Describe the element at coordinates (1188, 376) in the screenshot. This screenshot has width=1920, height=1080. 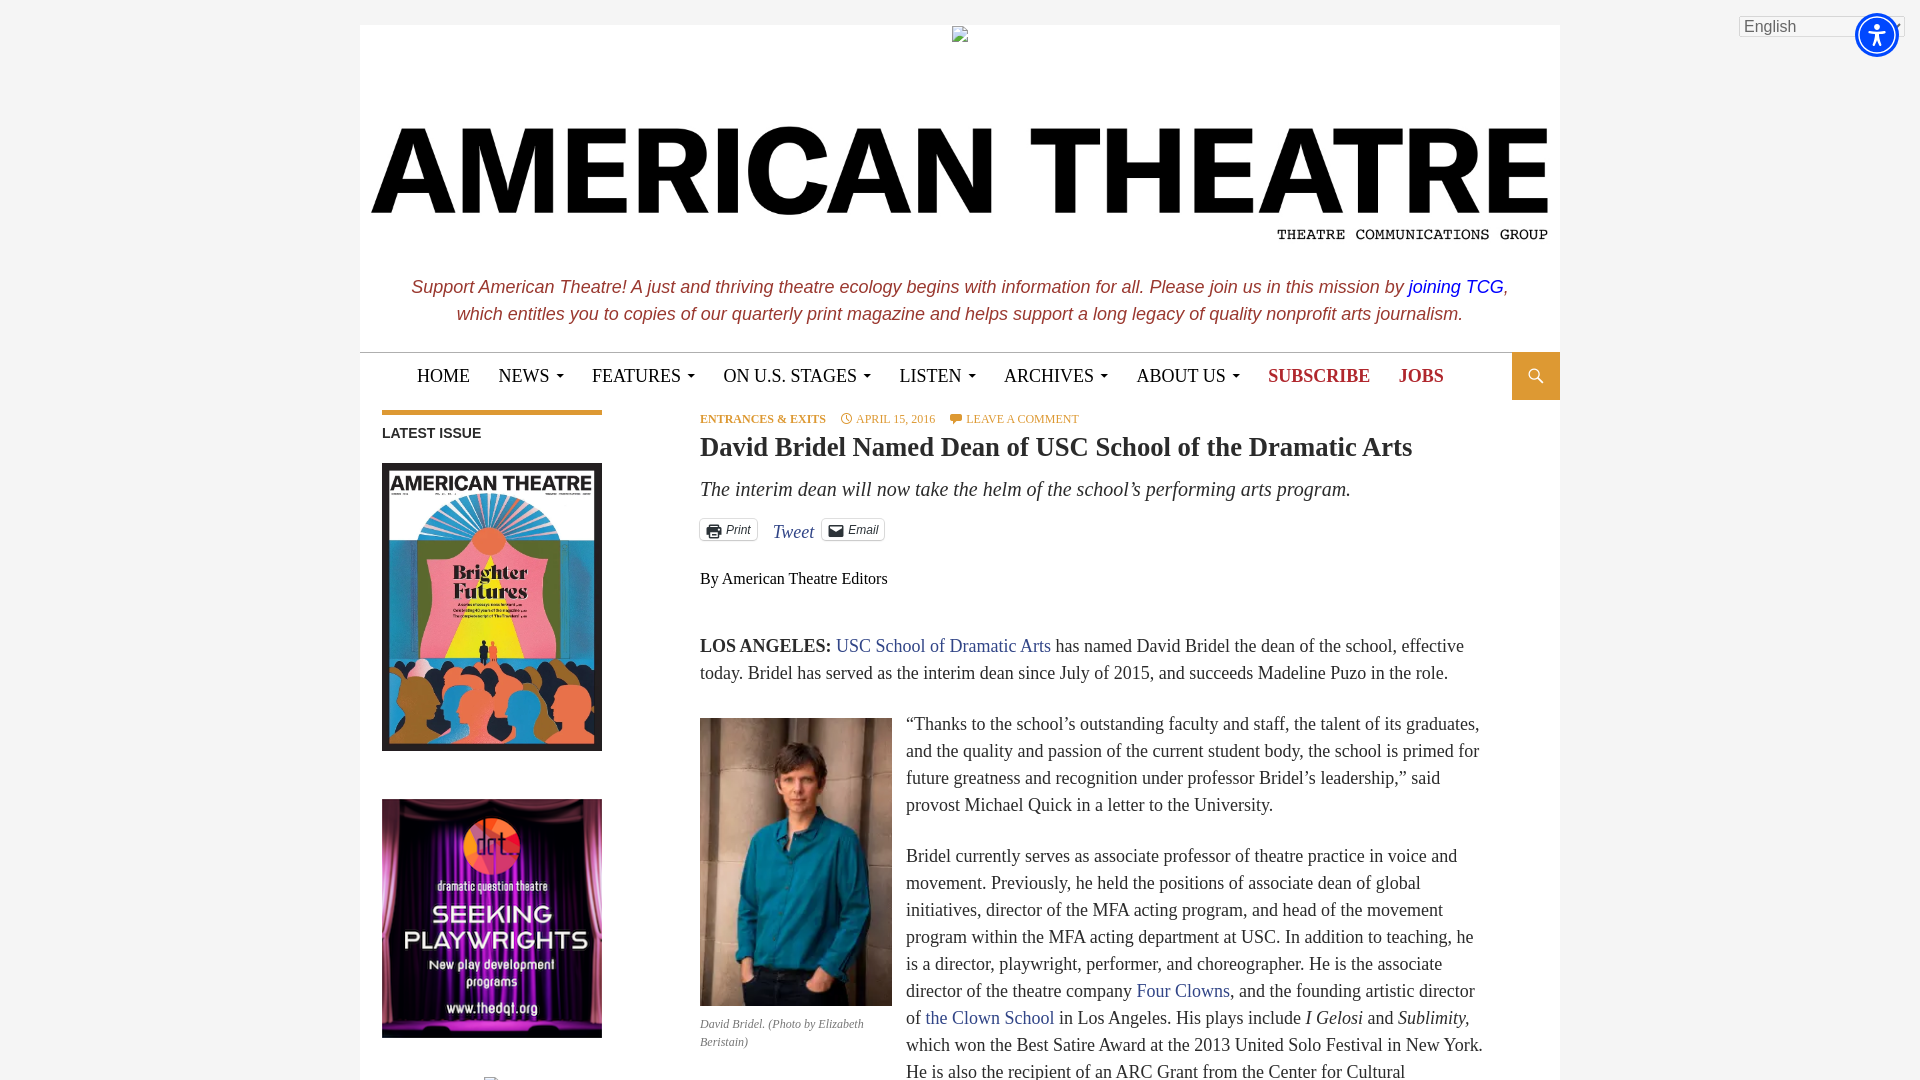
I see `ABOUT US` at that location.